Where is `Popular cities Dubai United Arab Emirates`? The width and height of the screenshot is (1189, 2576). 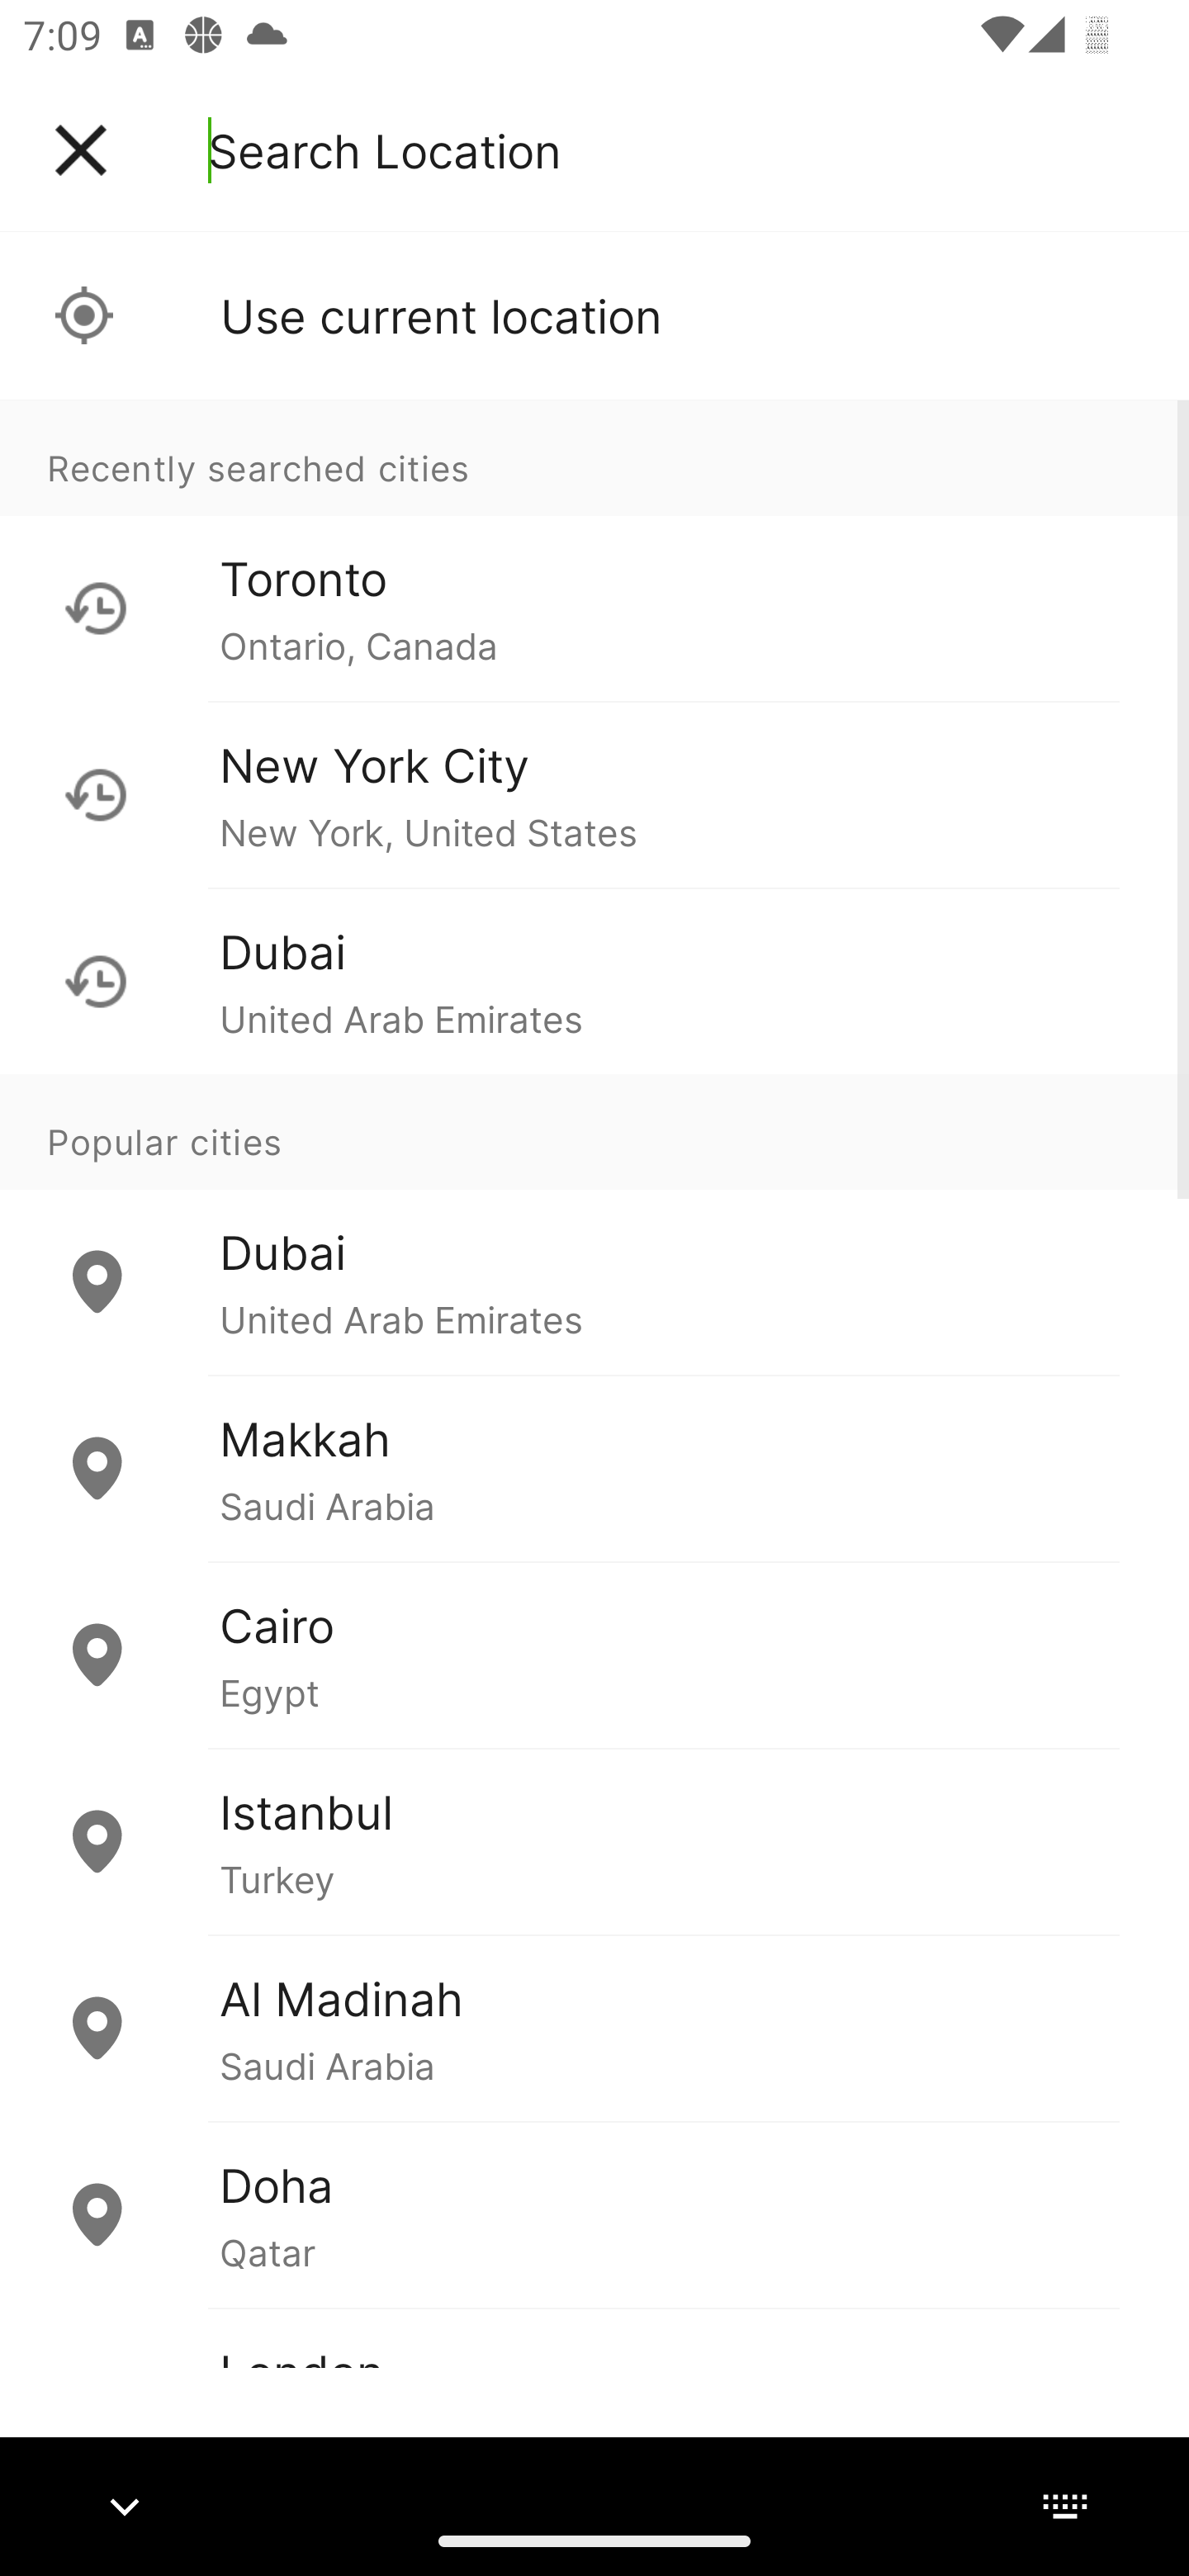 Popular cities Dubai United Arab Emirates is located at coordinates (594, 1225).